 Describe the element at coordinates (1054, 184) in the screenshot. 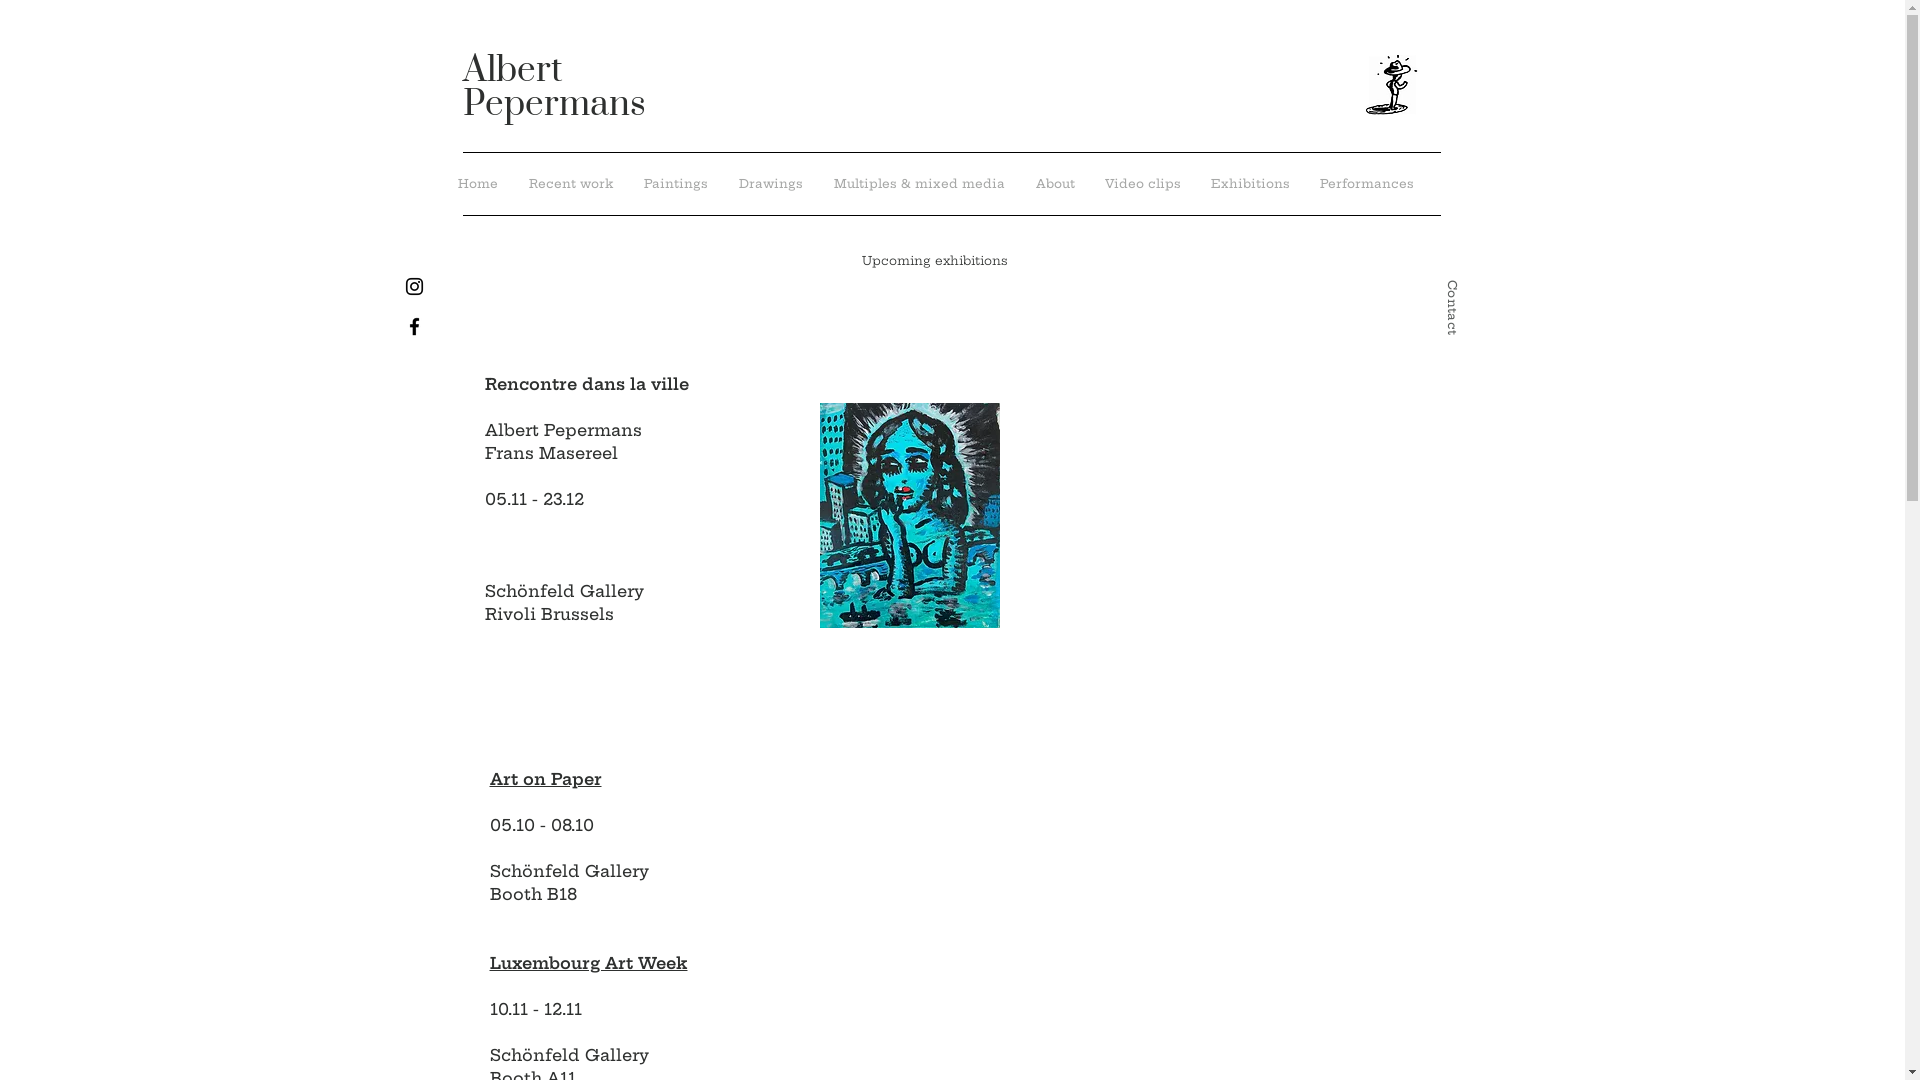

I see `About` at that location.